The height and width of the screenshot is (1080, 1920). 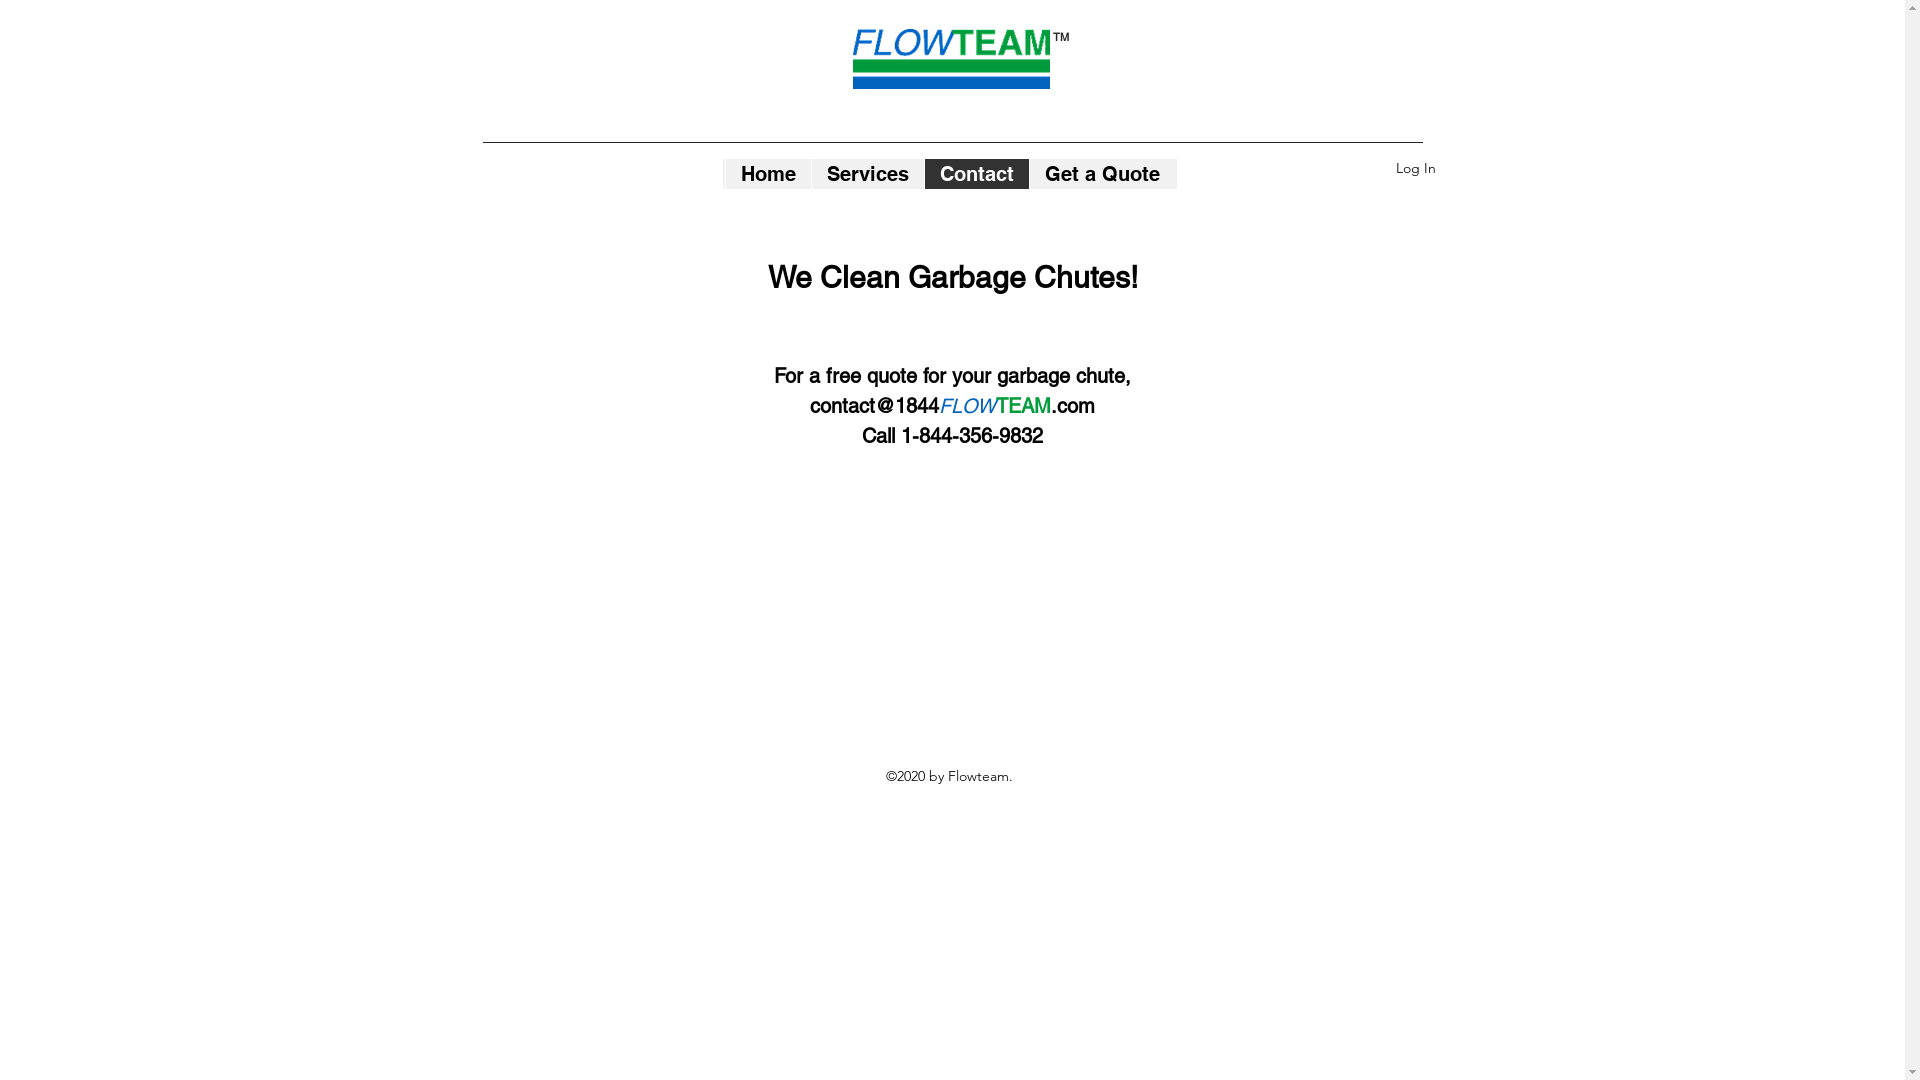 I want to click on Log In, so click(x=1416, y=168).